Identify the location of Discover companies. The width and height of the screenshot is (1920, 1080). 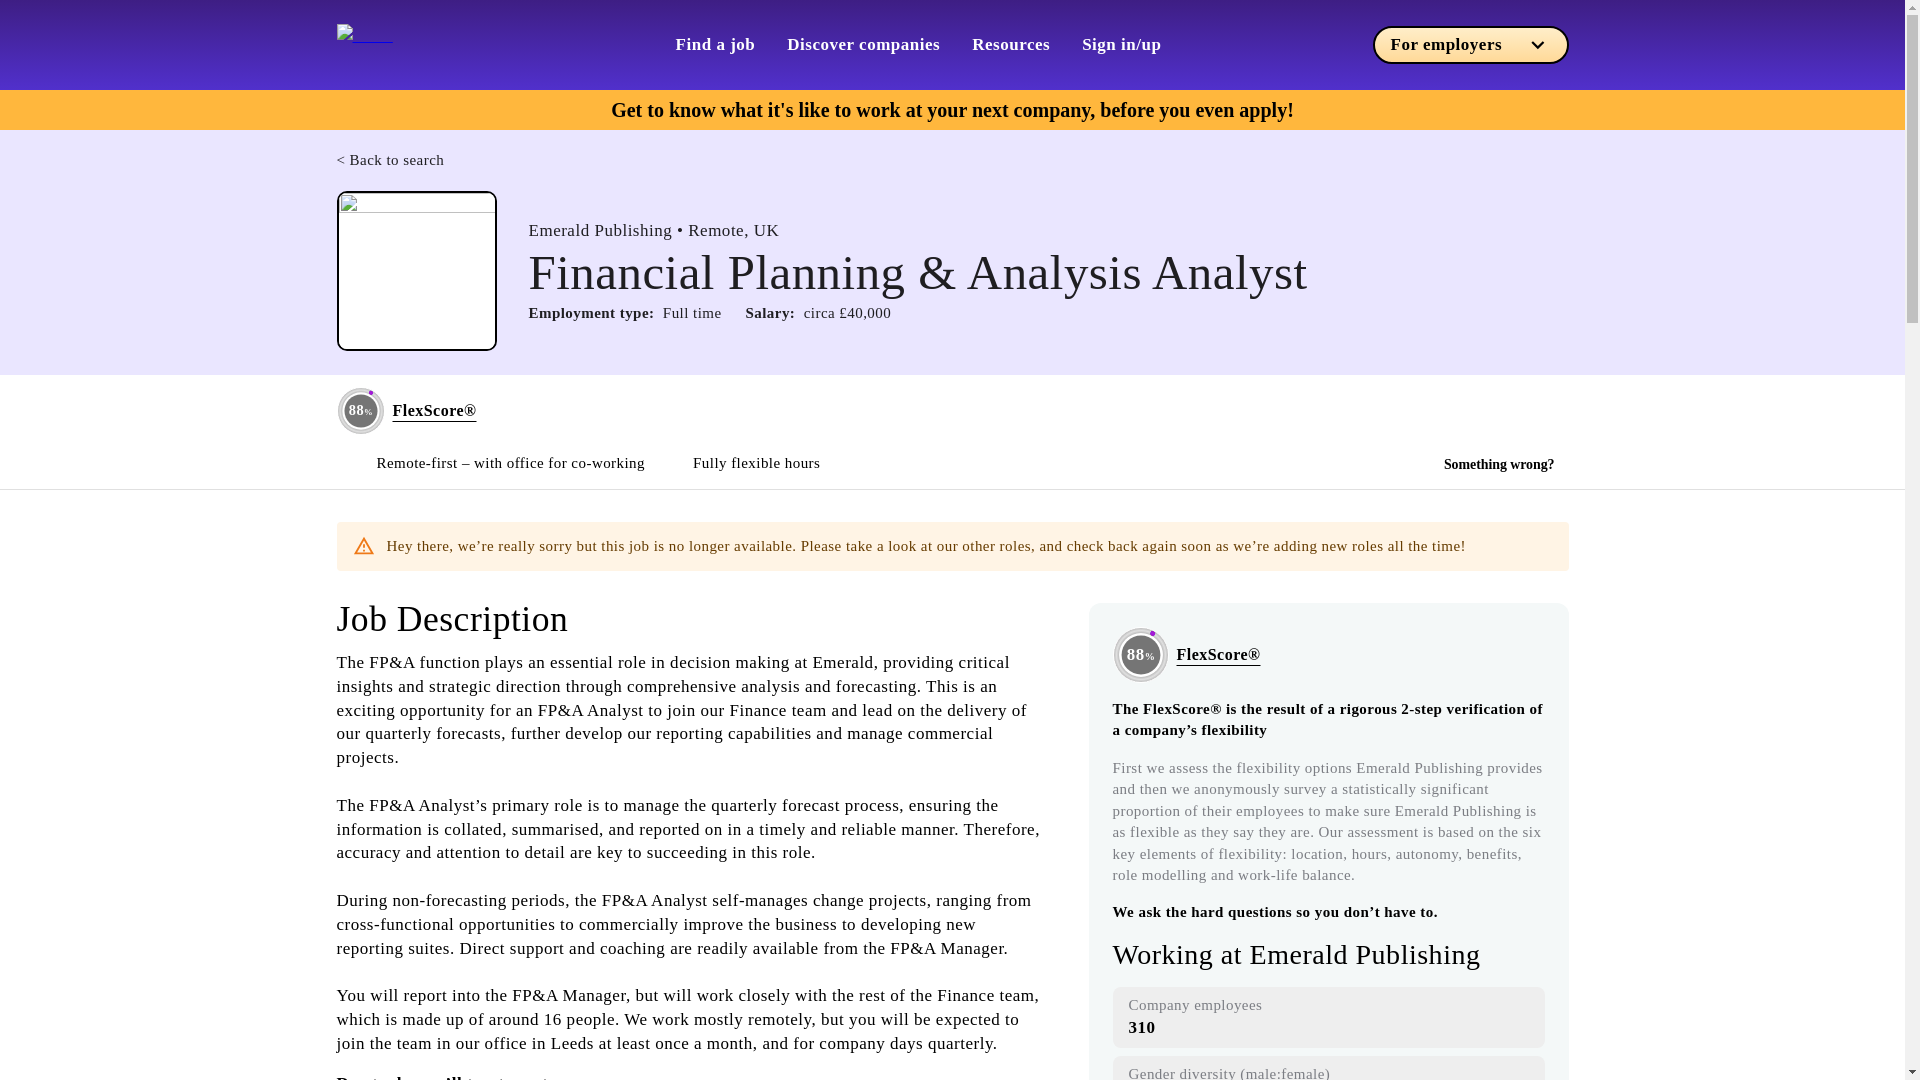
(864, 44).